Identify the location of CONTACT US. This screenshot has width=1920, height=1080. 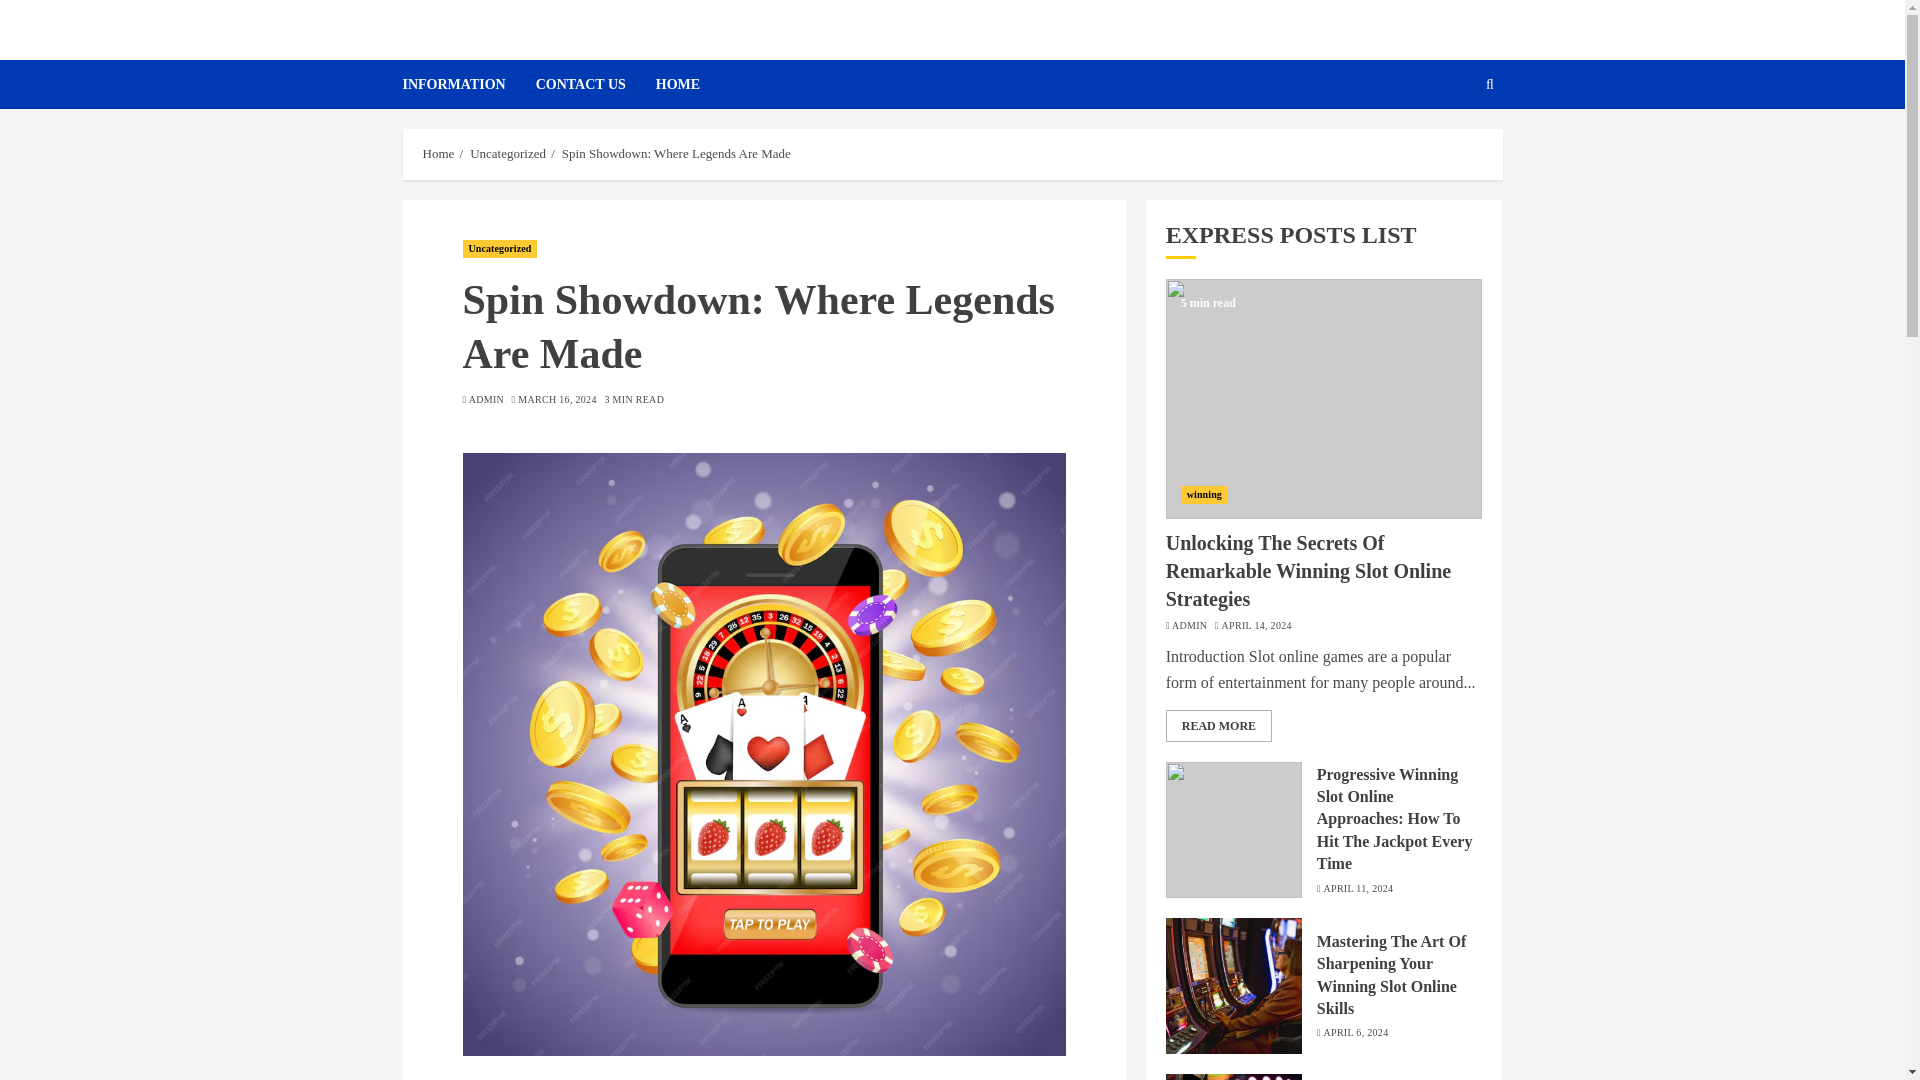
(596, 84).